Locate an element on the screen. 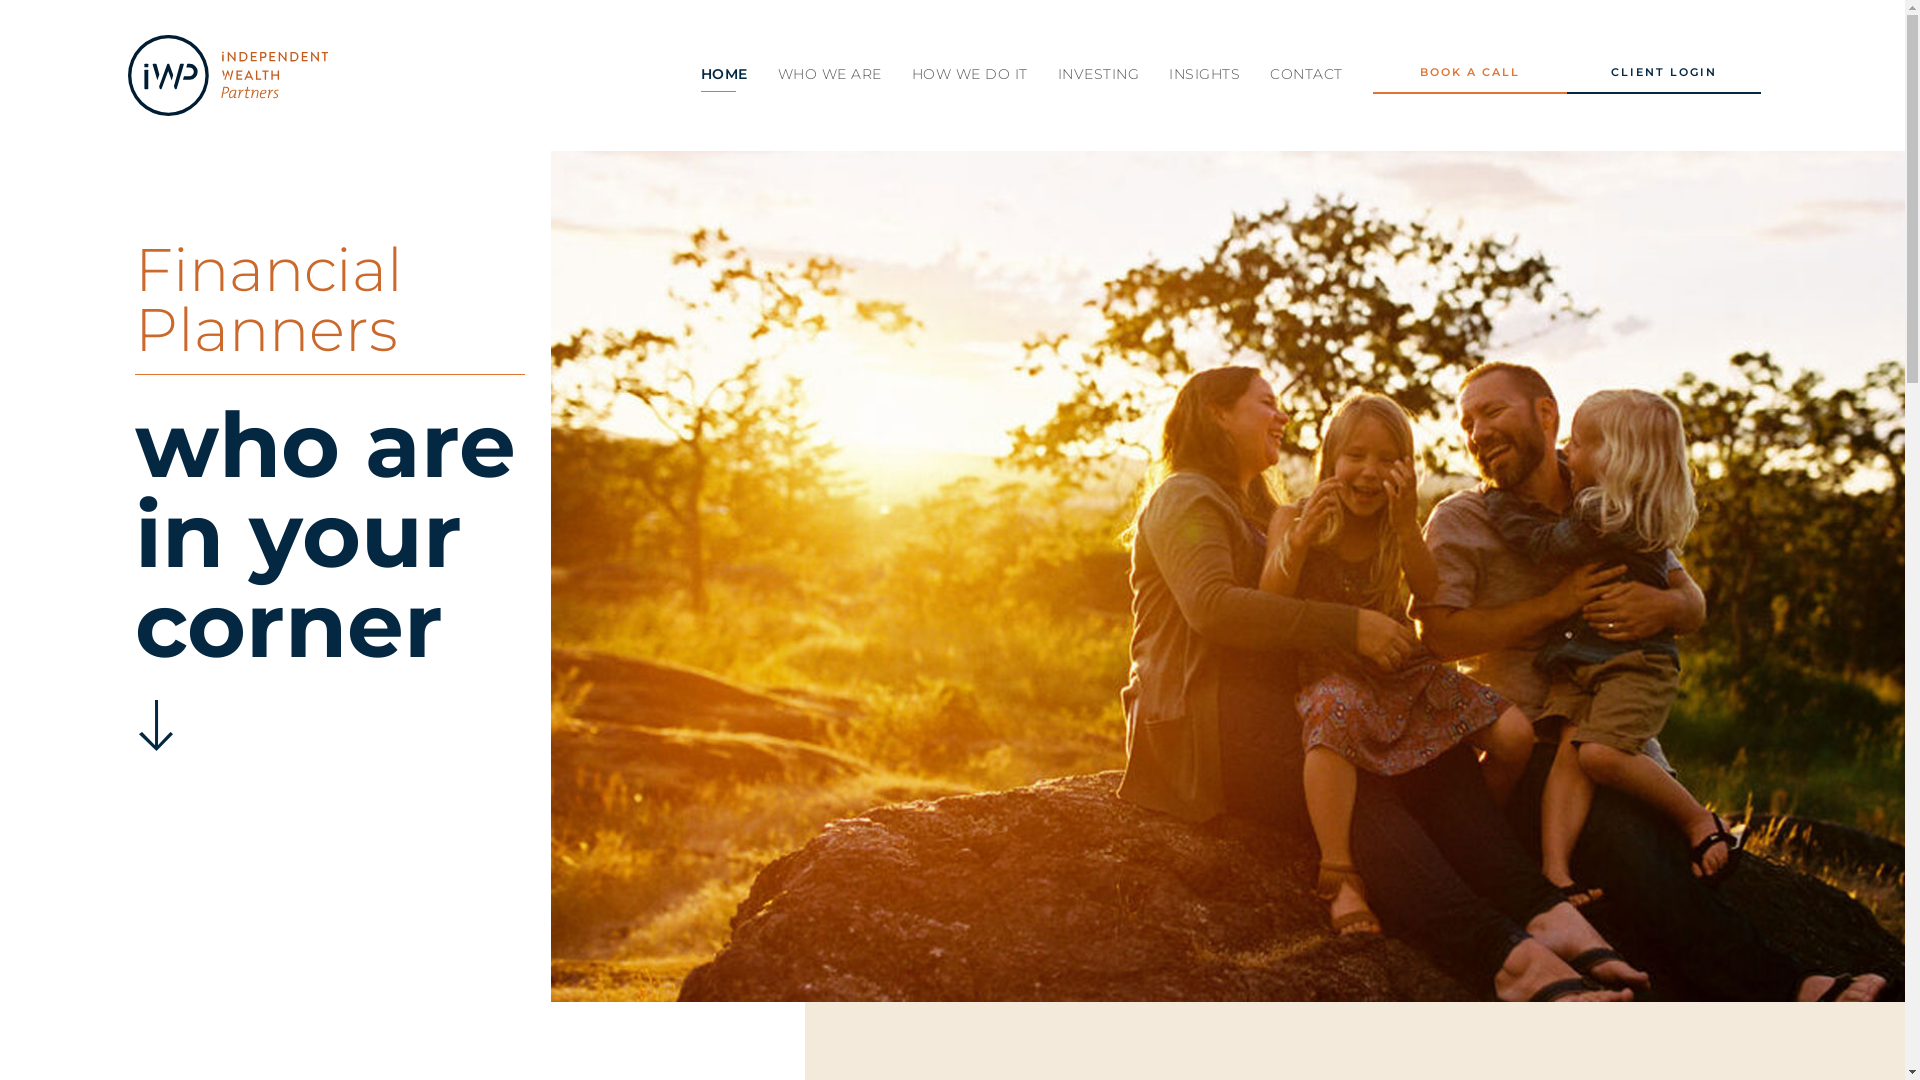 This screenshot has width=1920, height=1080. WHO WE ARE is located at coordinates (830, 74).